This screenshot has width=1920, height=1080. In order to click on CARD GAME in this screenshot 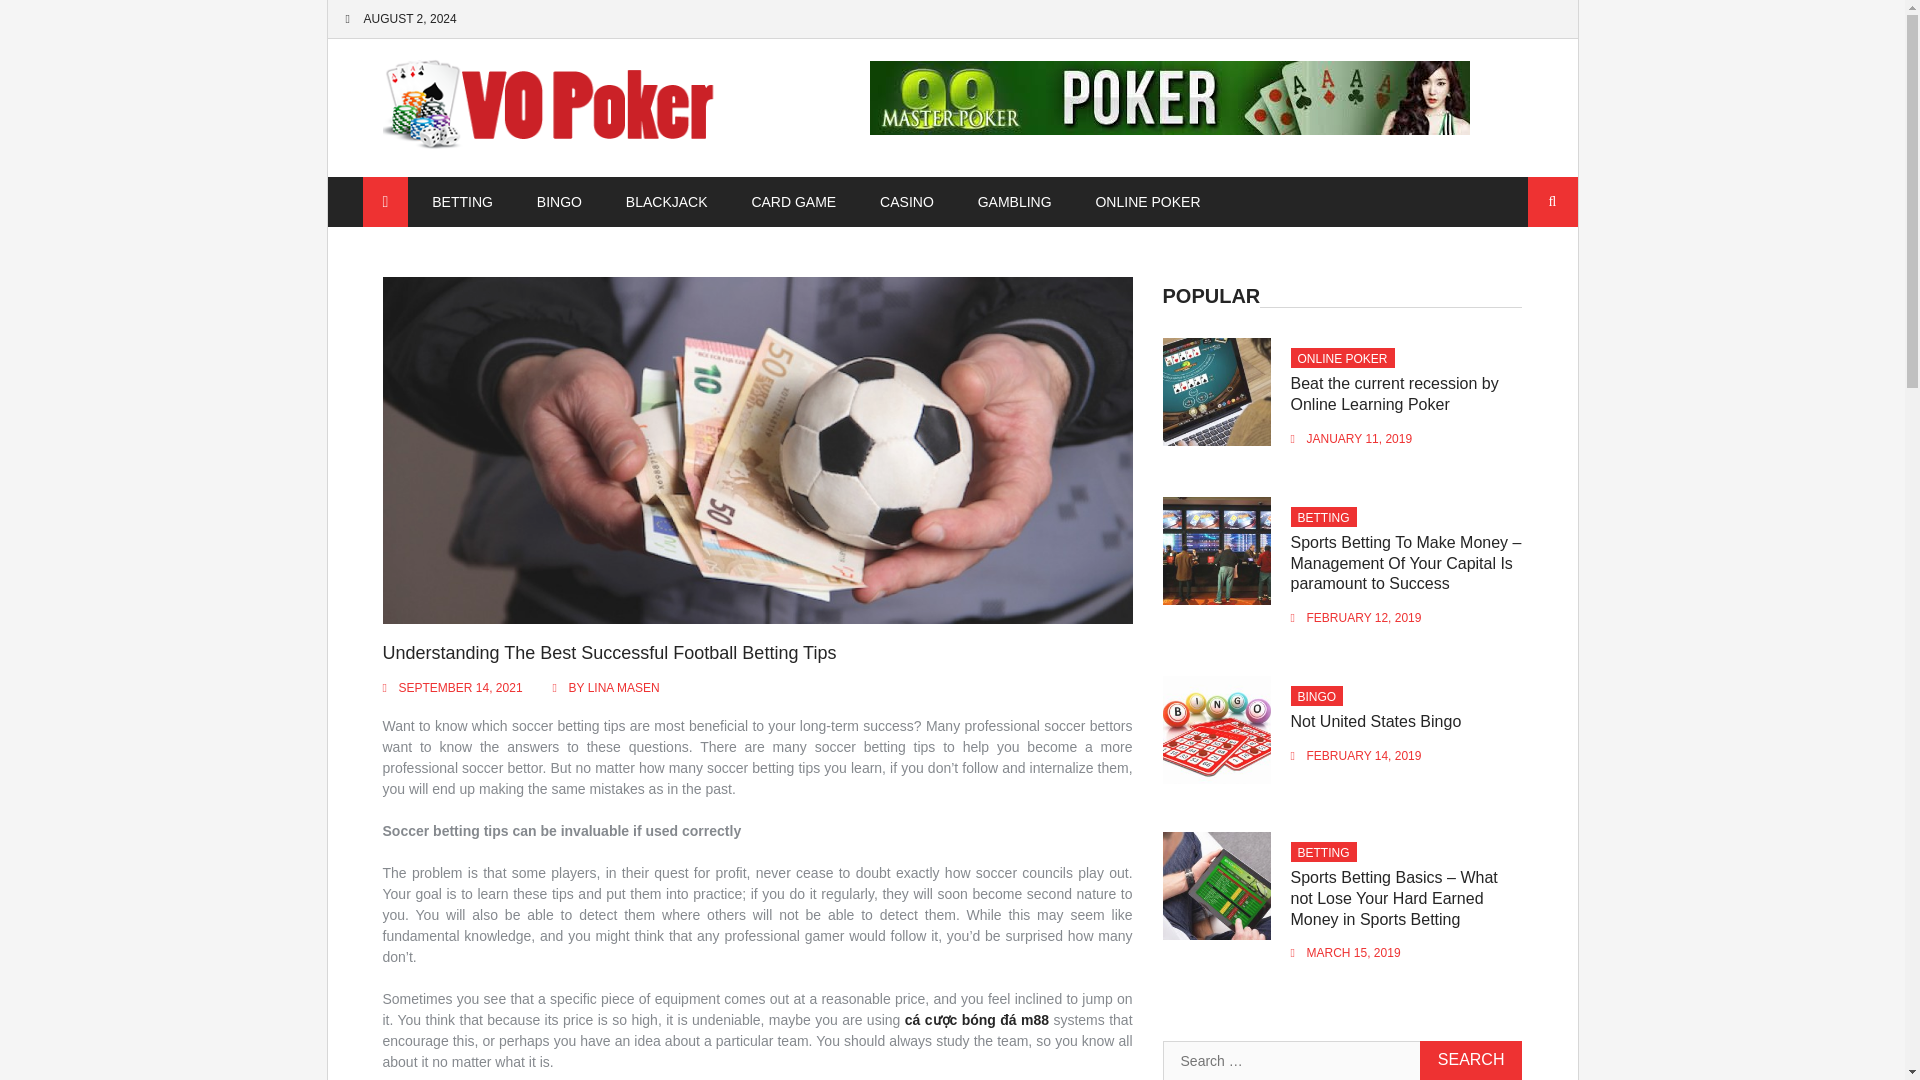, I will do `click(794, 202)`.